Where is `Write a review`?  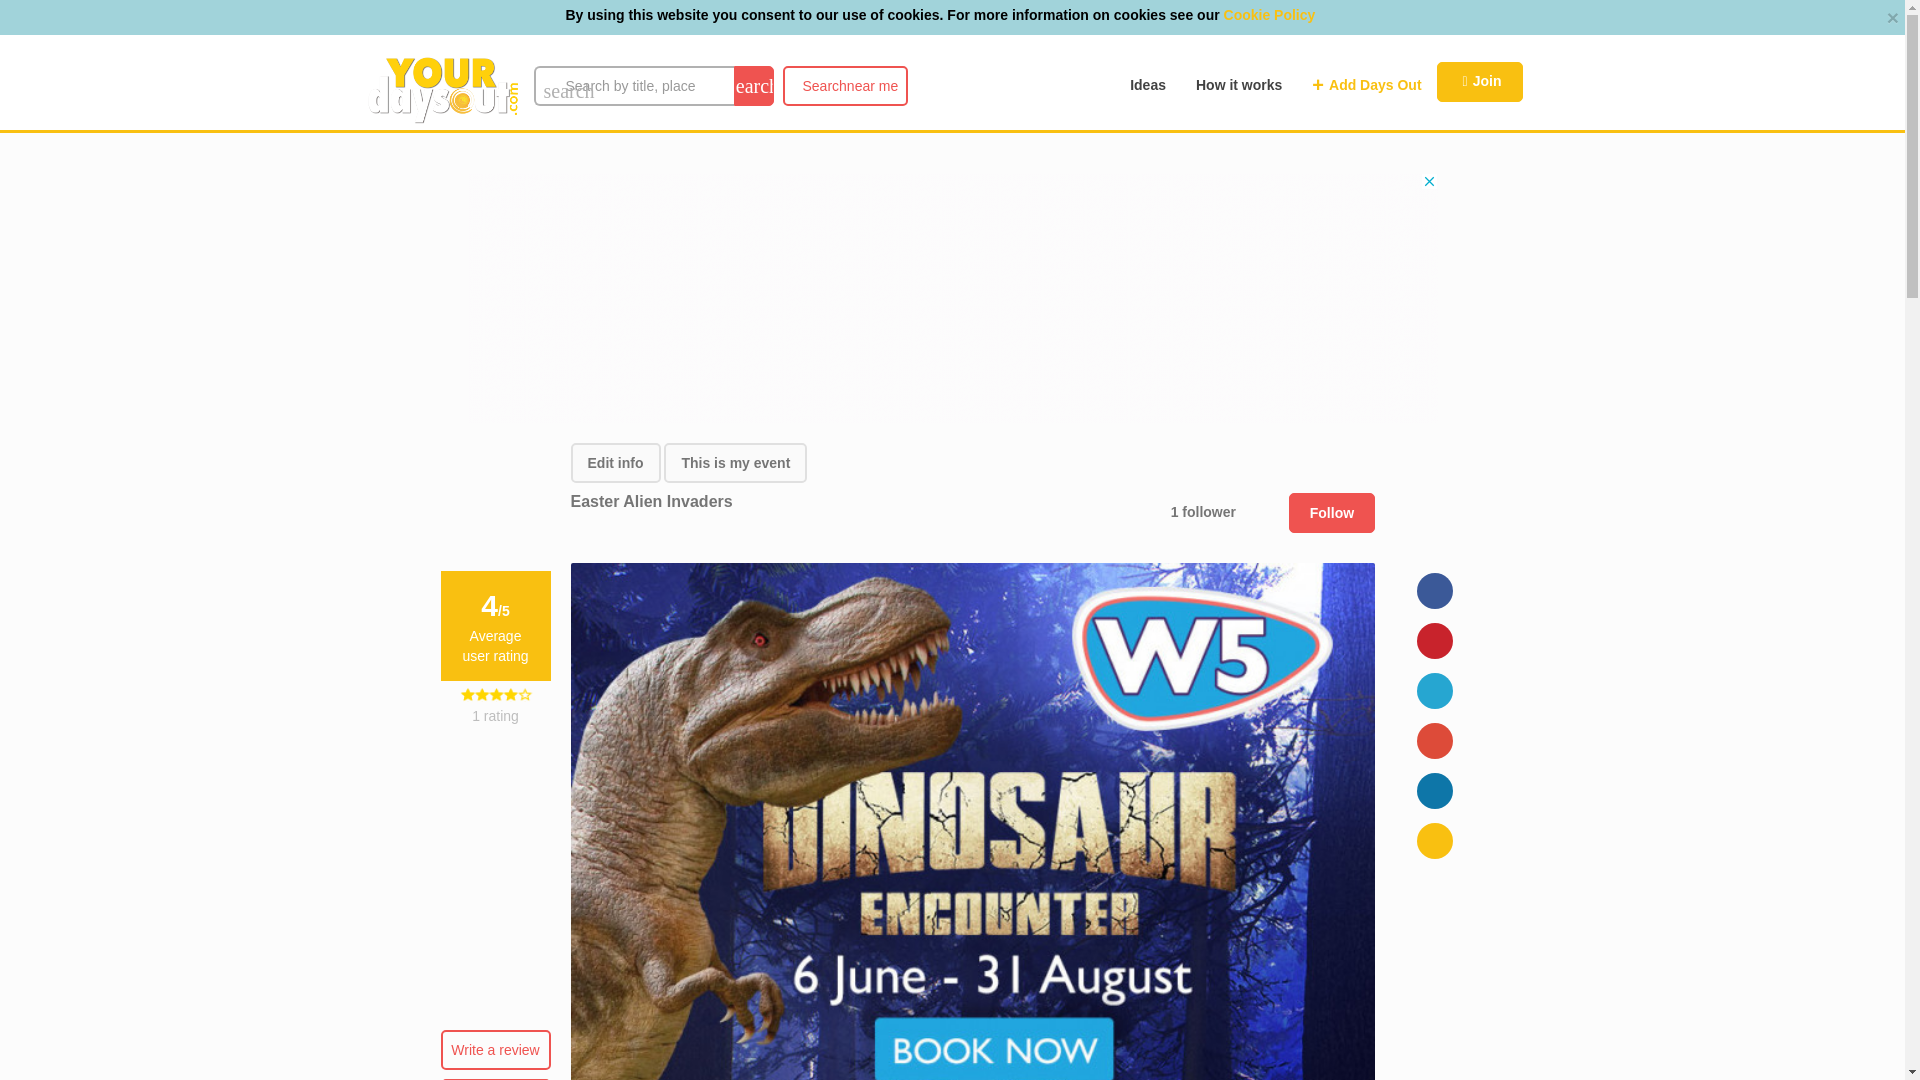
Write a review is located at coordinates (494, 1050).